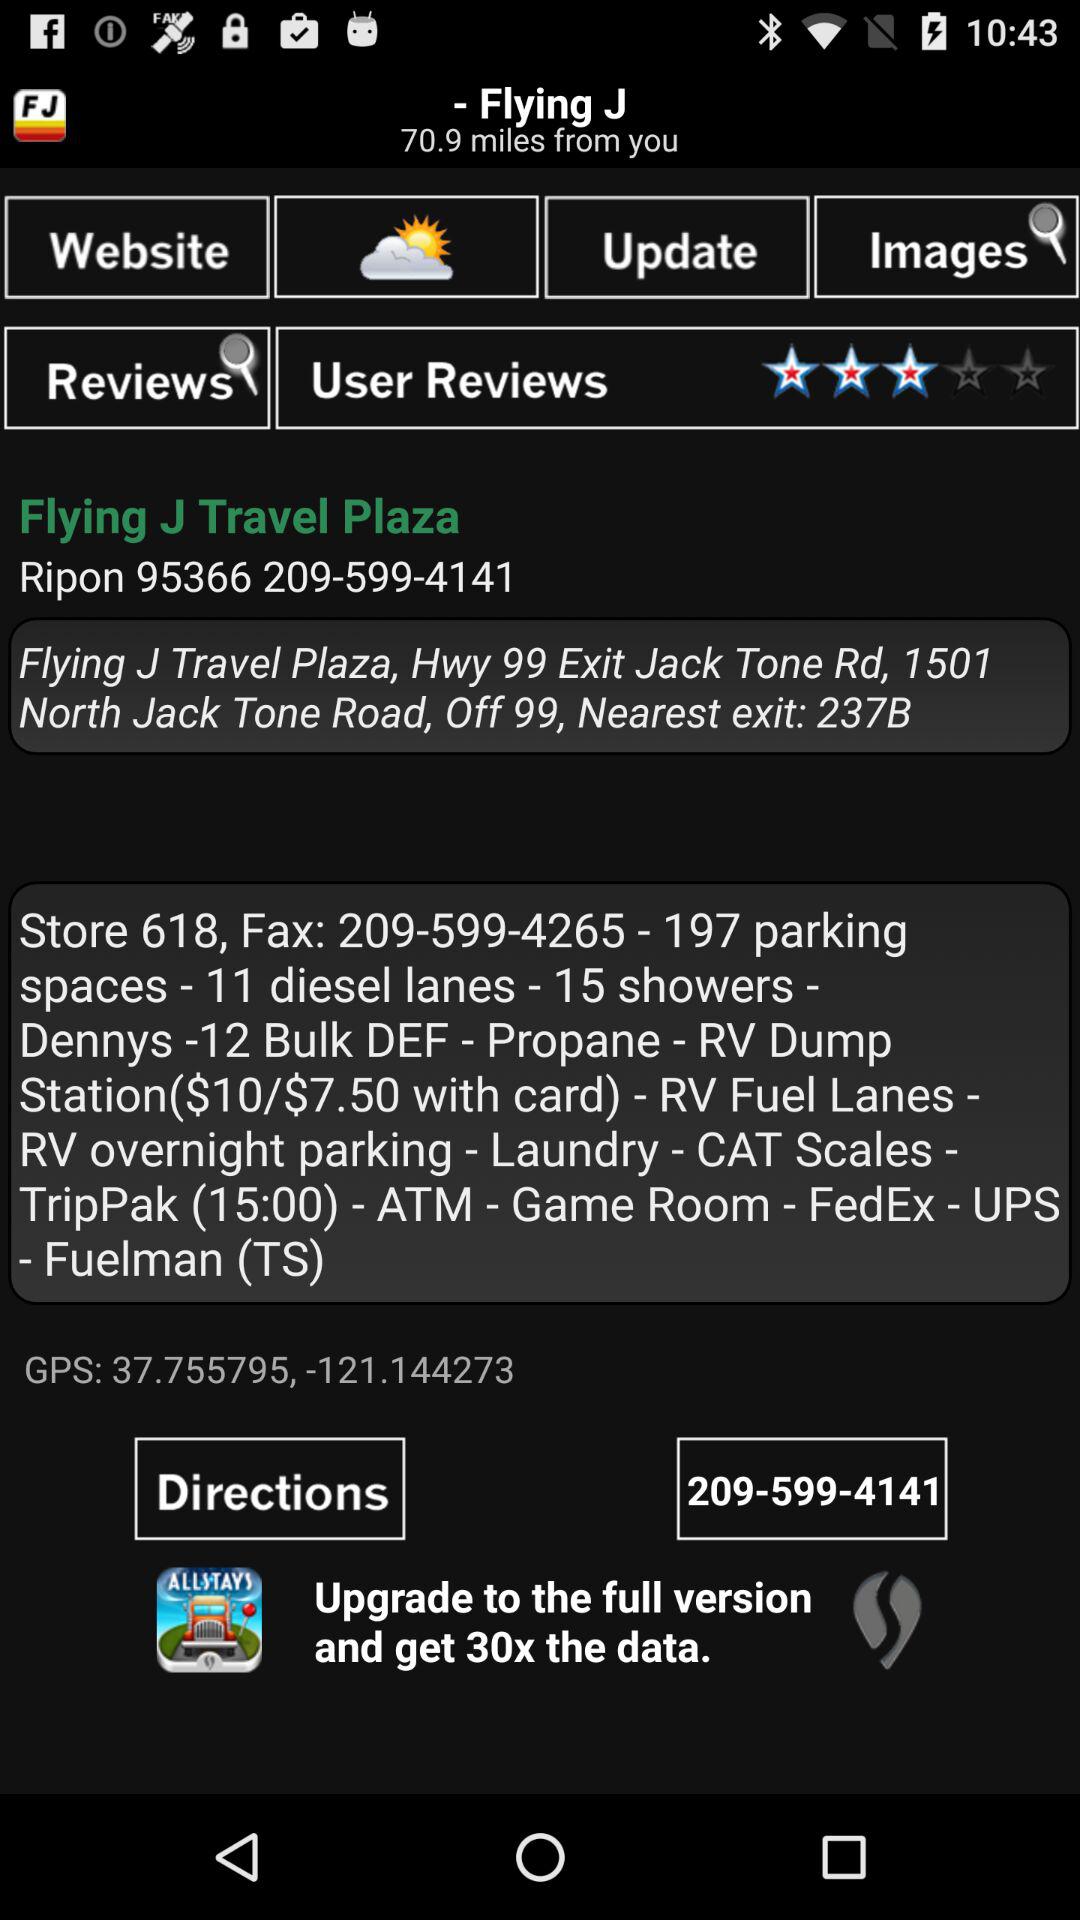 The width and height of the screenshot is (1080, 1920). What do you see at coordinates (812, 1488) in the screenshot?
I see `call the number on the screen` at bounding box center [812, 1488].